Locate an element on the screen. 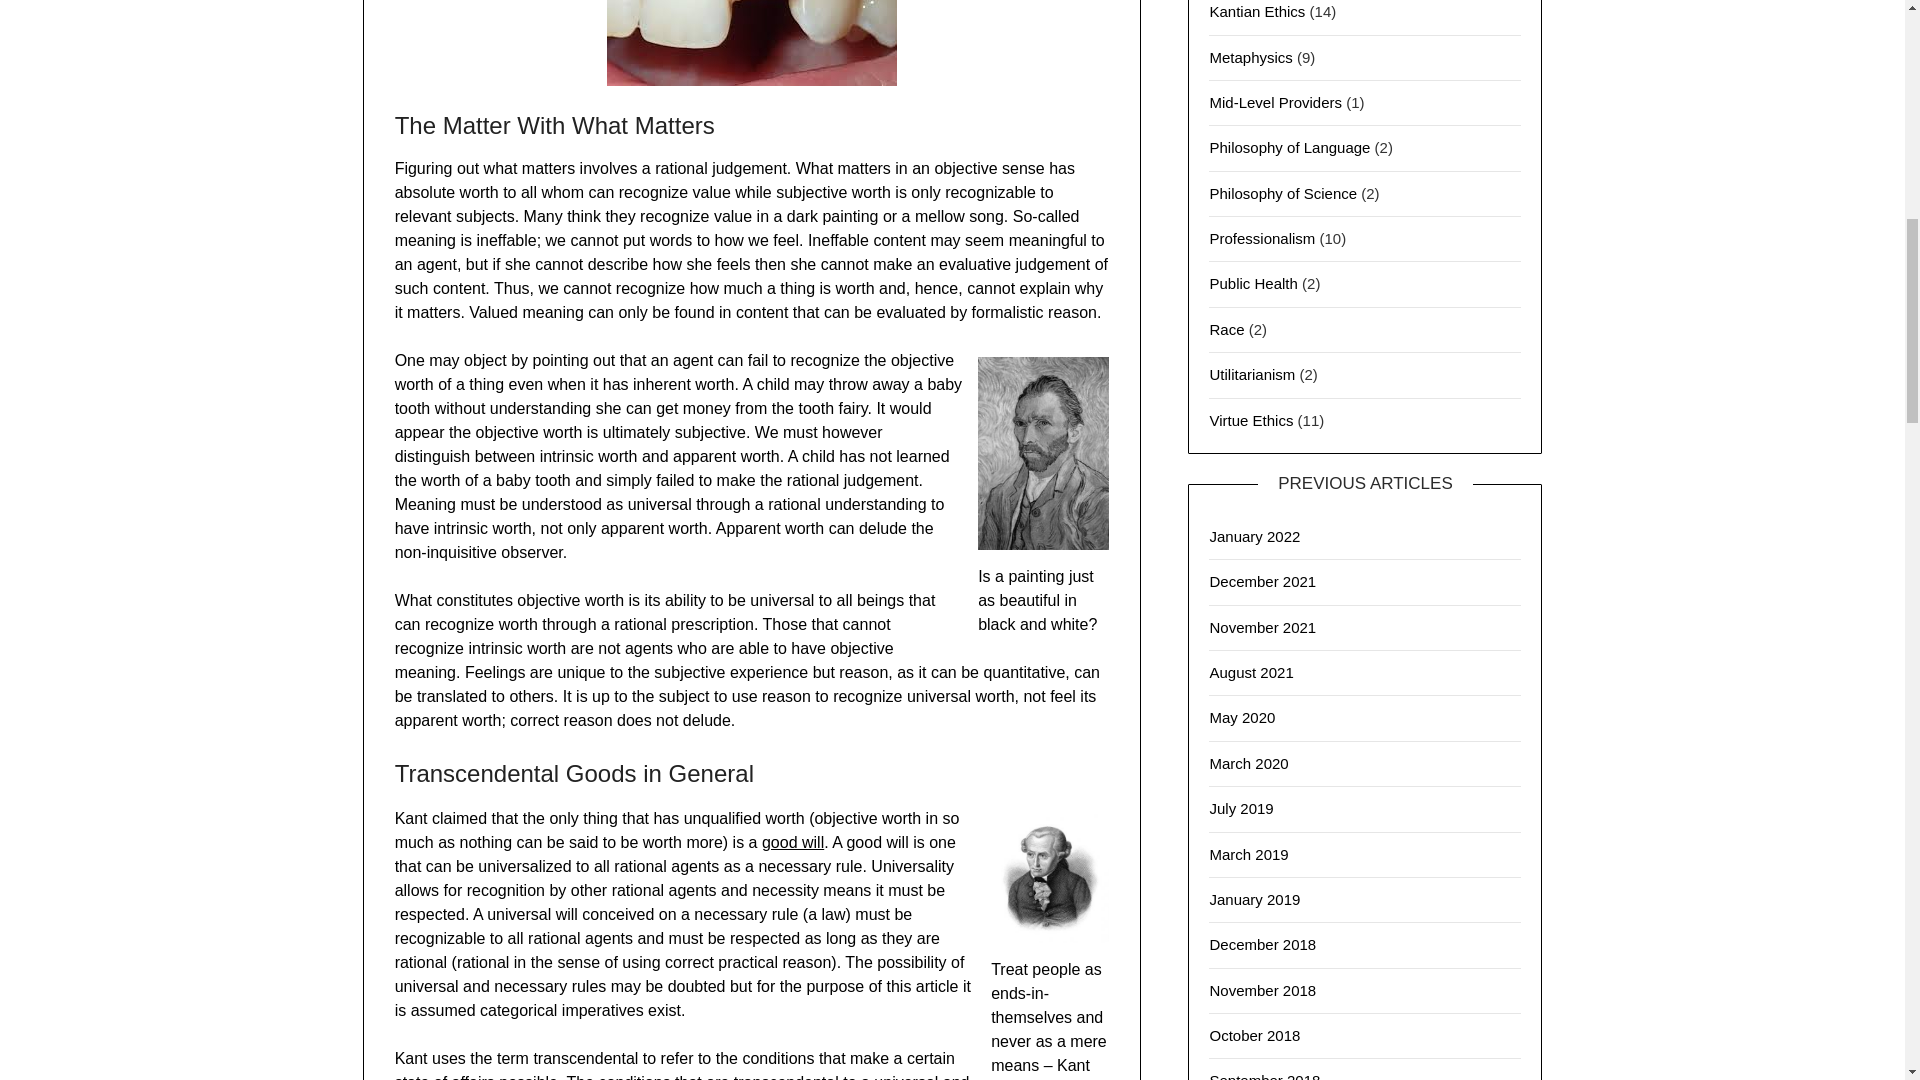 The height and width of the screenshot is (1080, 1920). Metaphysics is located at coordinates (1250, 56).